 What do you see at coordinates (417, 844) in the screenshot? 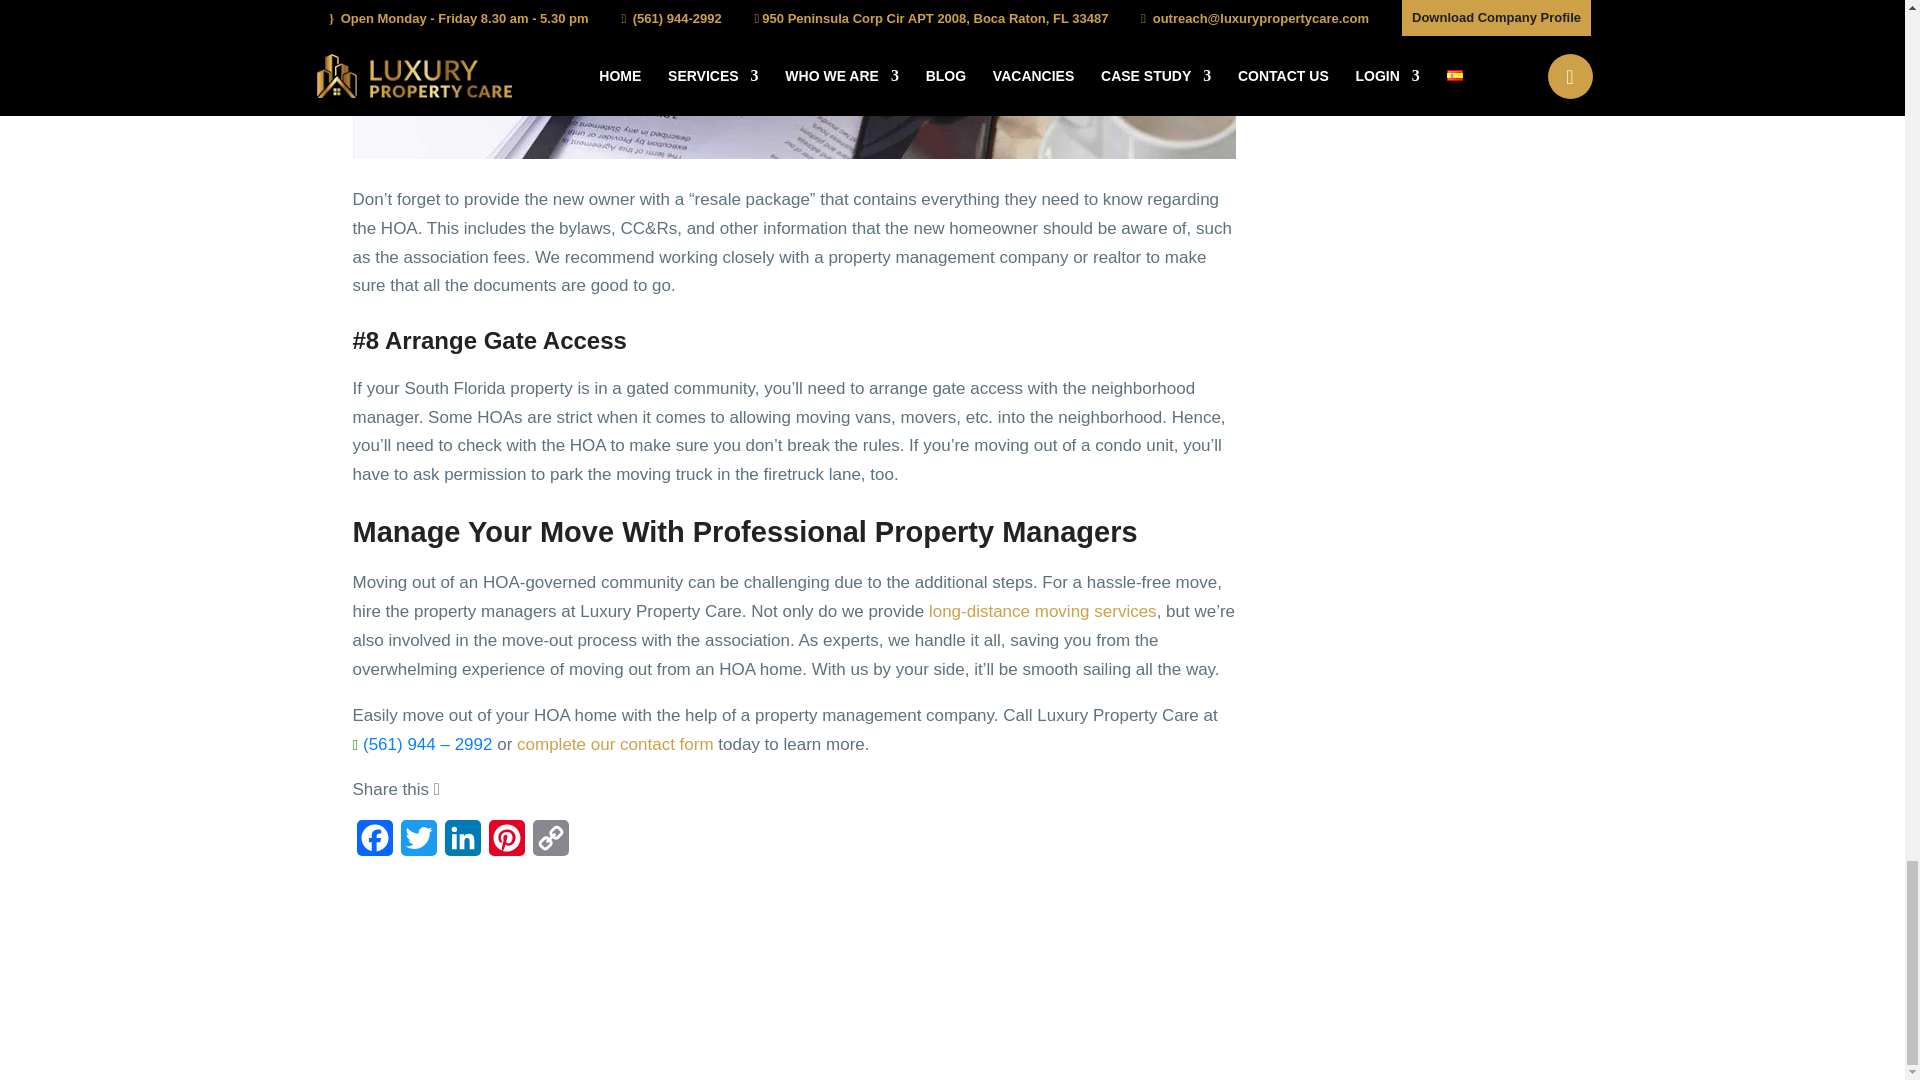
I see `Twitter` at bounding box center [417, 844].